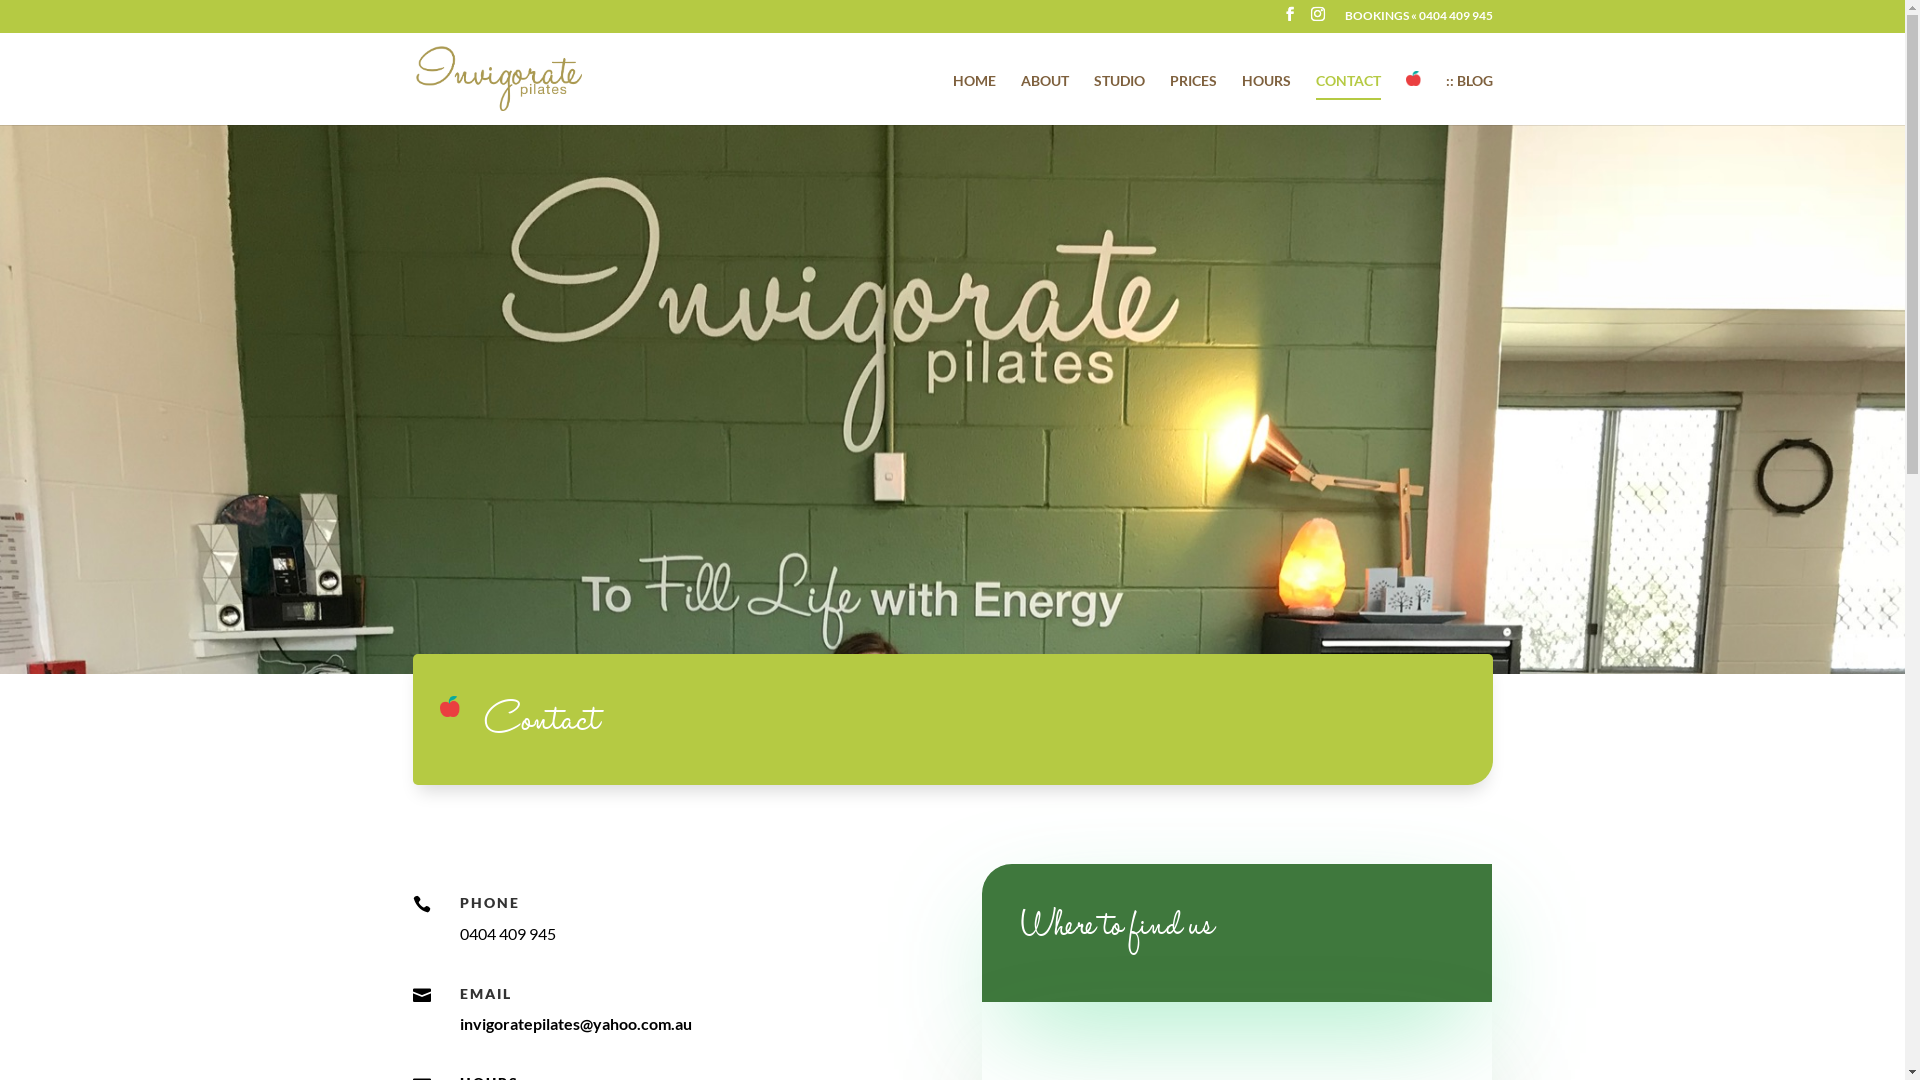 Image resolution: width=1920 pixels, height=1080 pixels. I want to click on STUDIO, so click(1120, 86).